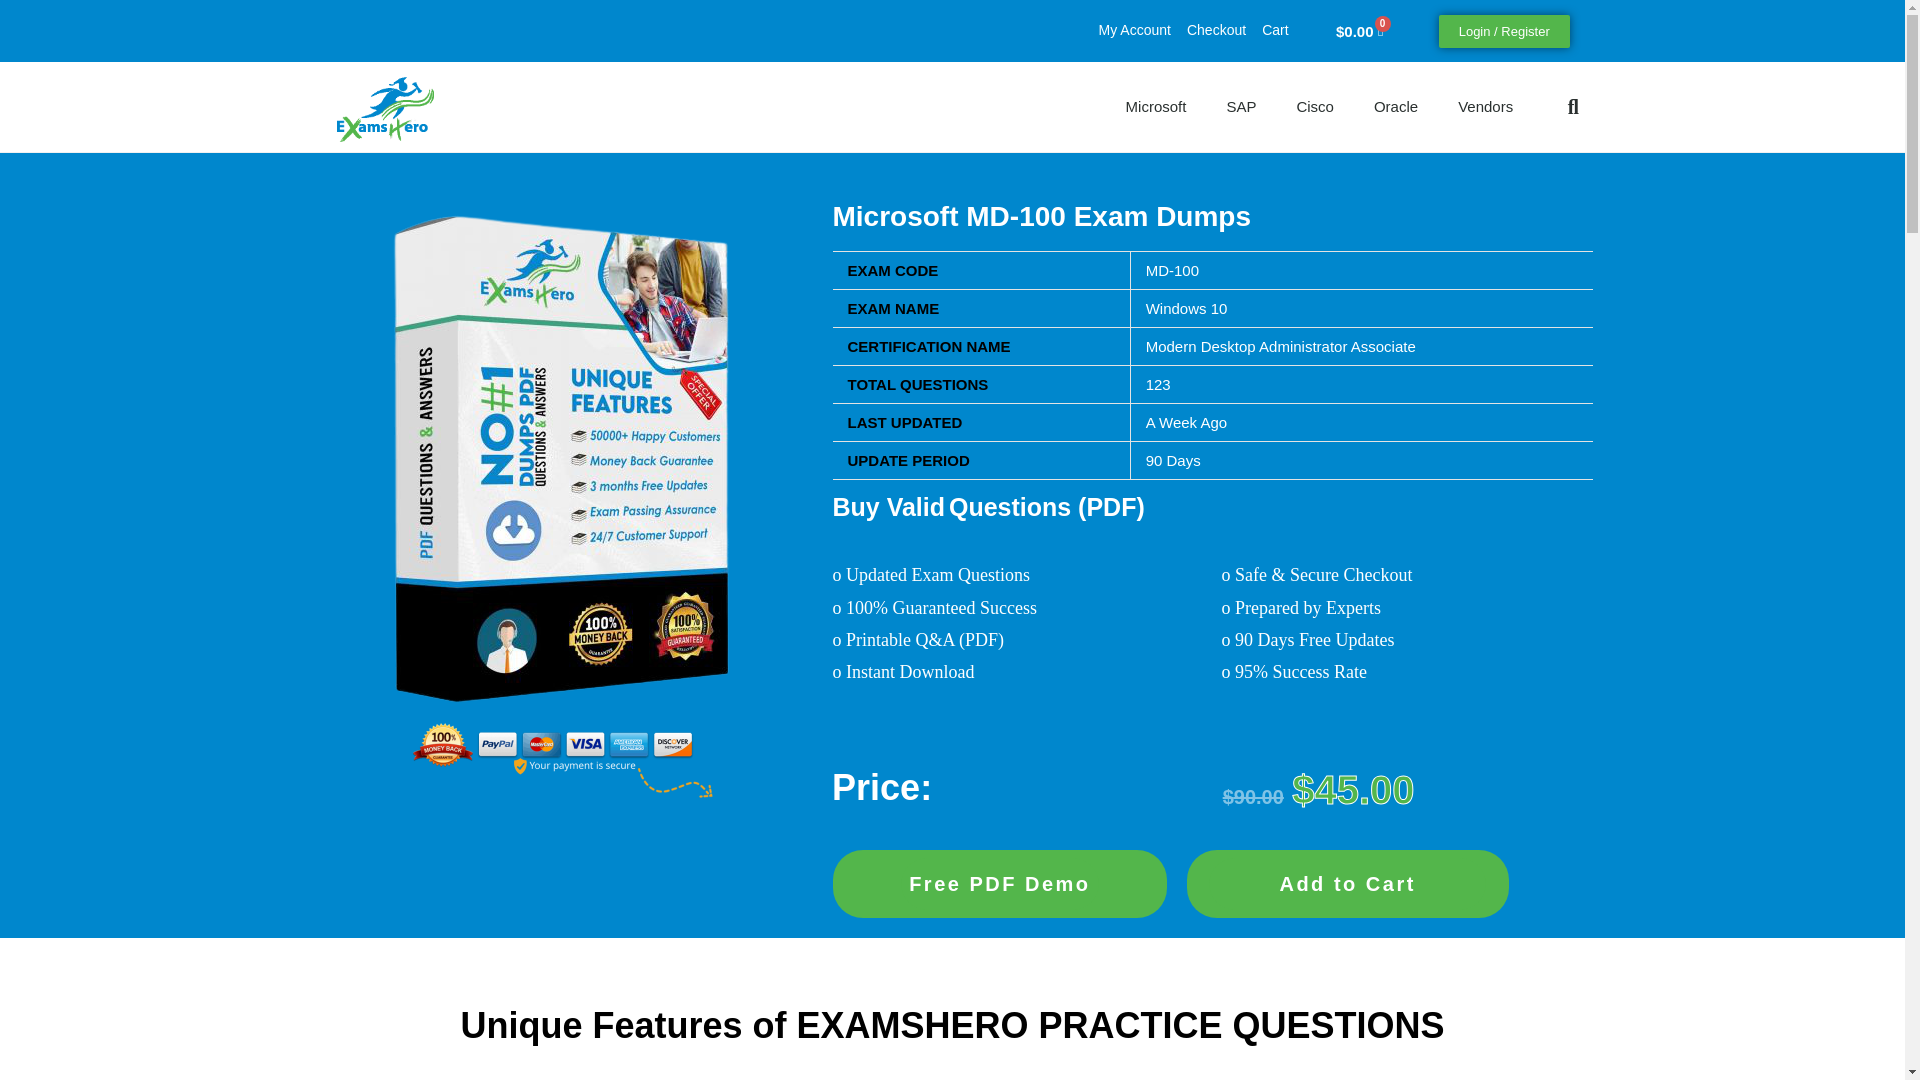  I want to click on Cart, so click(1274, 30).